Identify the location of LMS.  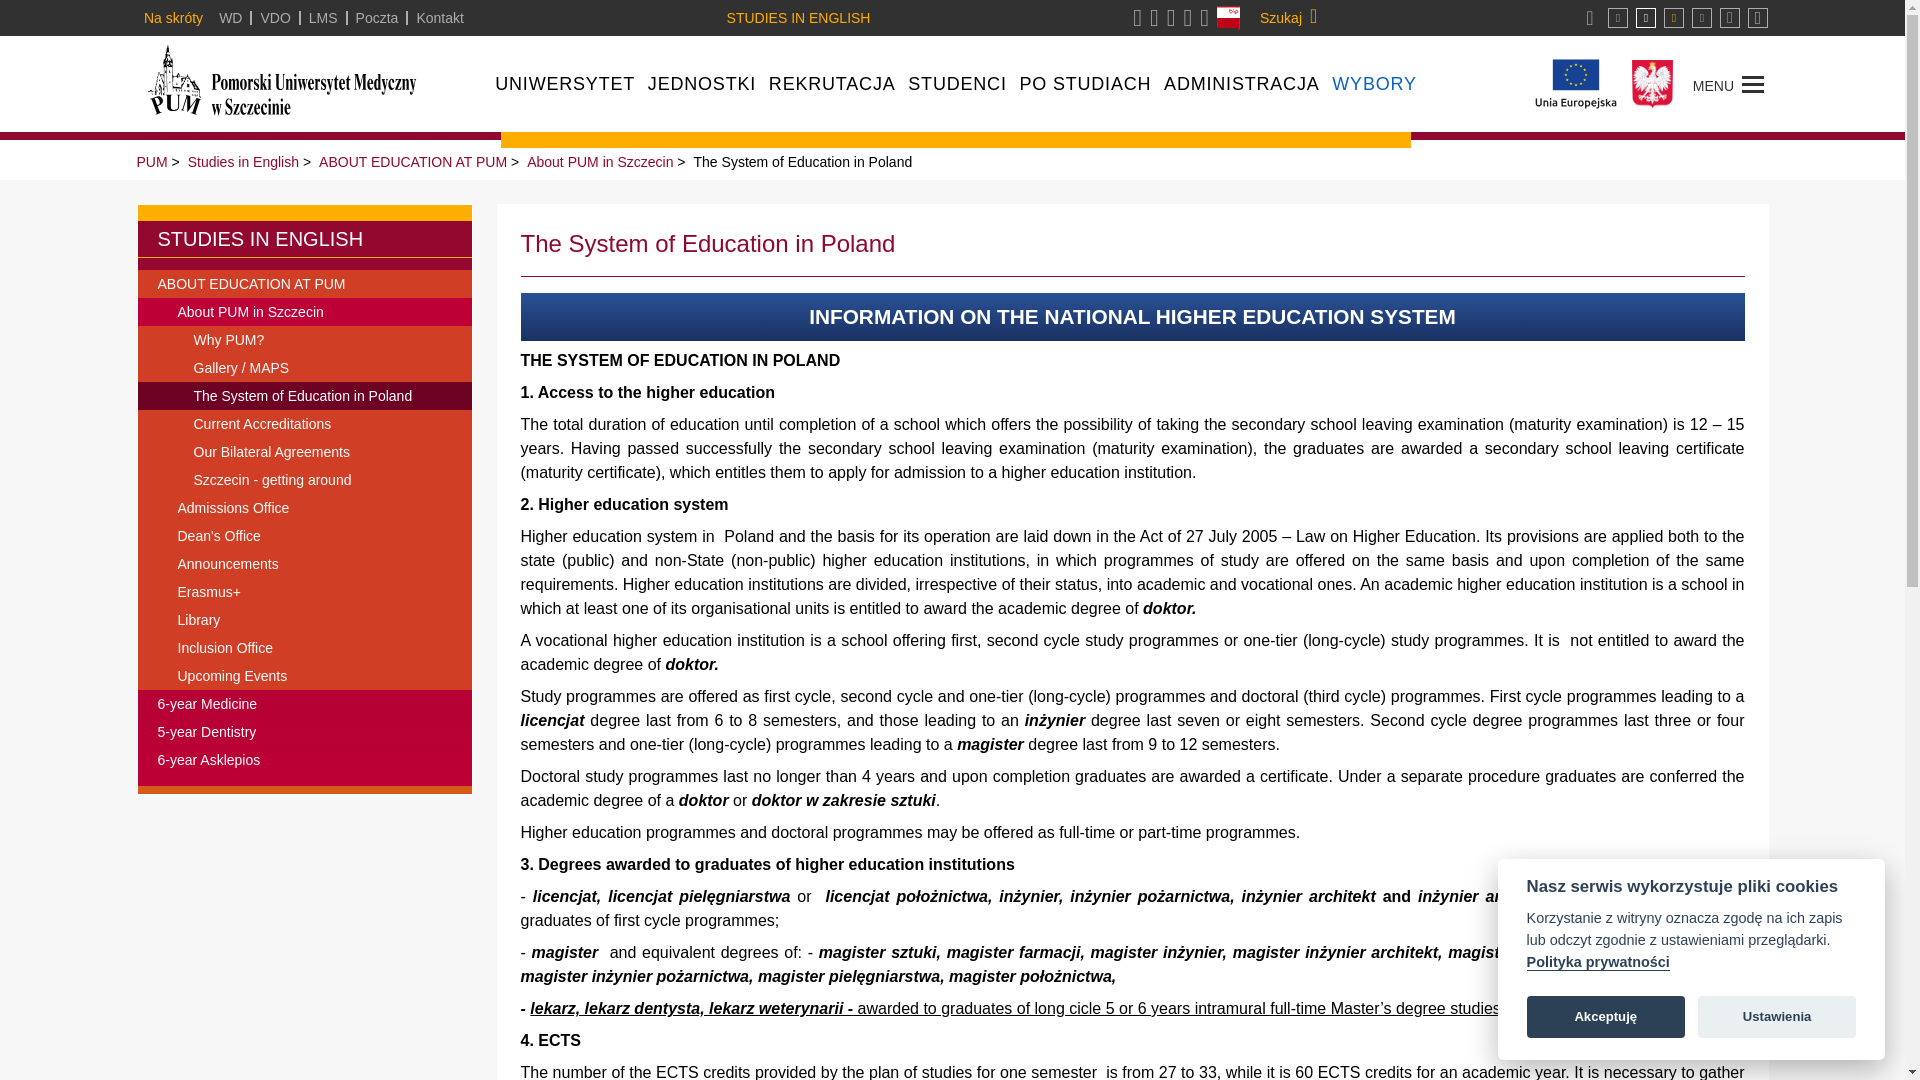
(323, 17).